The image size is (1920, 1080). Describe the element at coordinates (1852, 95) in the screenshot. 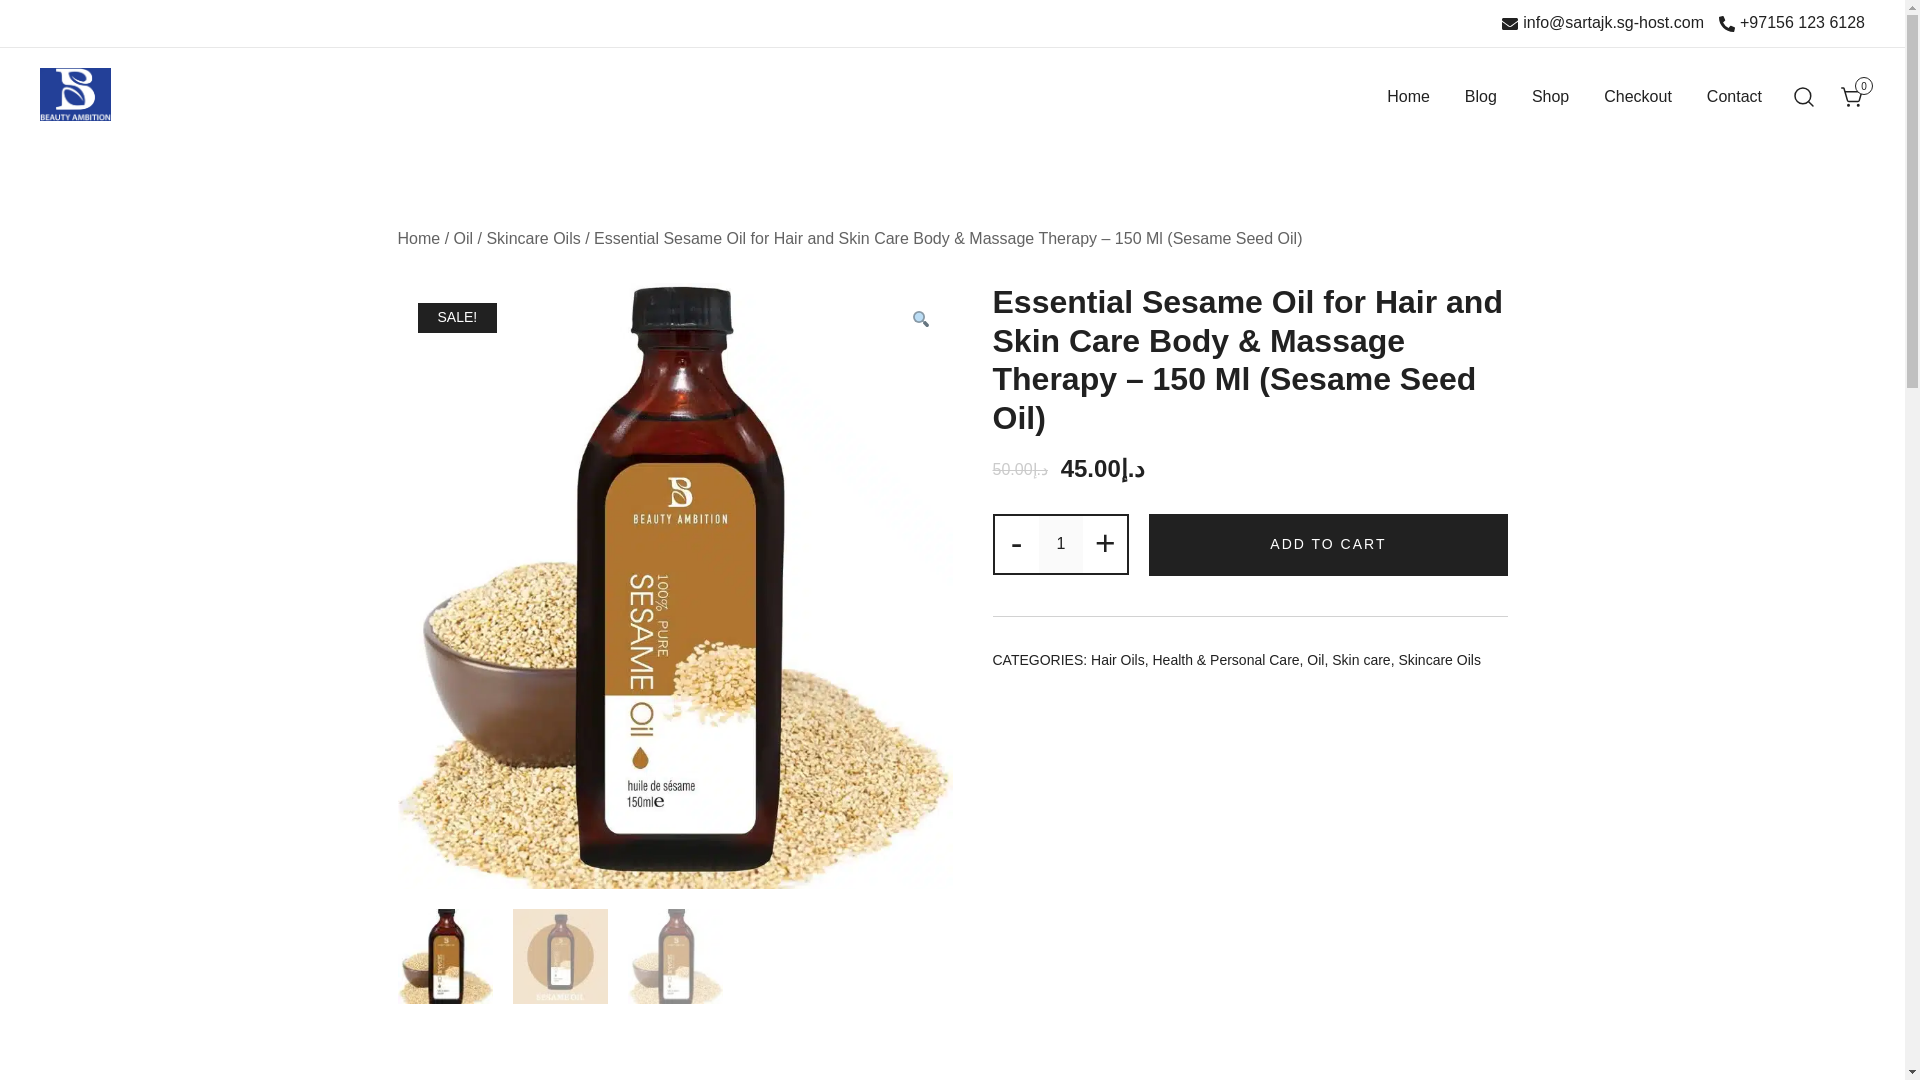

I see `View your shopping cart` at that location.